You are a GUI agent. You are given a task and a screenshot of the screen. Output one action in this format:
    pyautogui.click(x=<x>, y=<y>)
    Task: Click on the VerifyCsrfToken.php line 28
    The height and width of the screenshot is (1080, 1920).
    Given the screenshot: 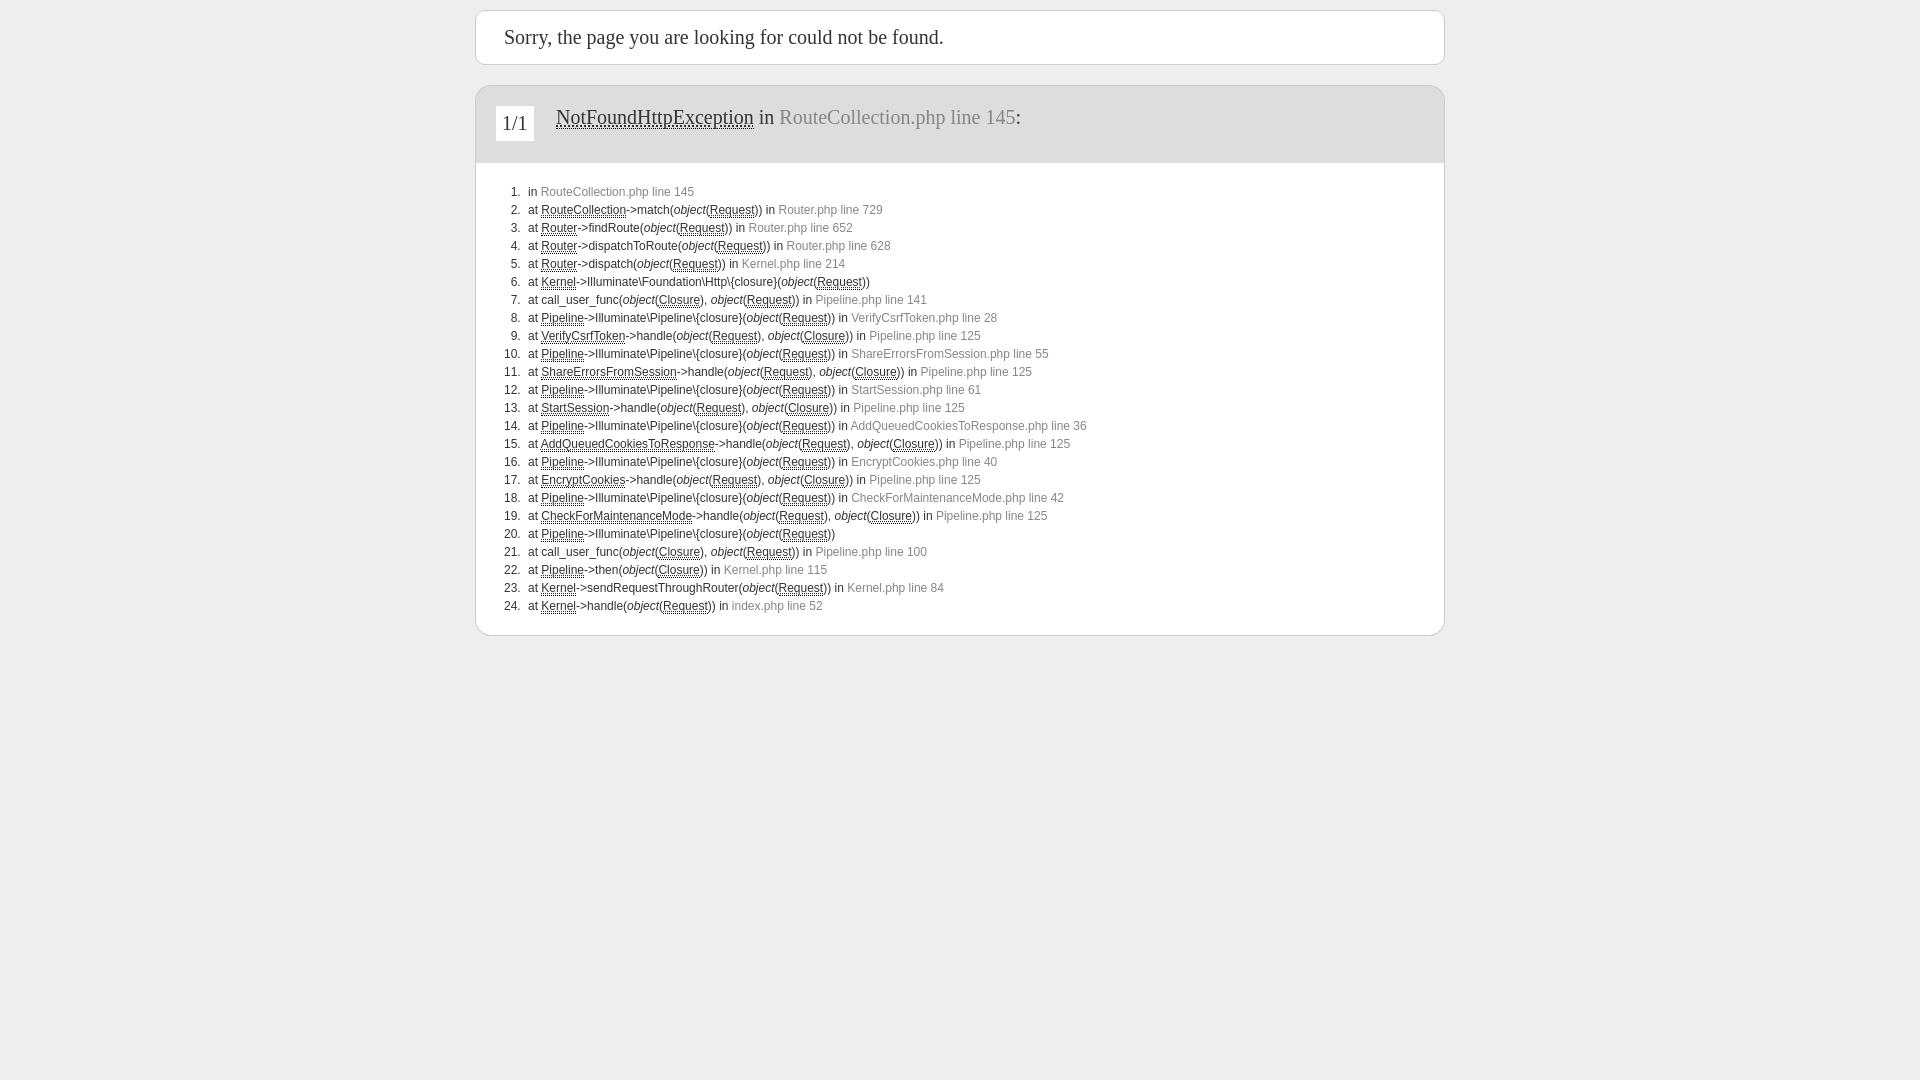 What is the action you would take?
    pyautogui.click(x=924, y=318)
    